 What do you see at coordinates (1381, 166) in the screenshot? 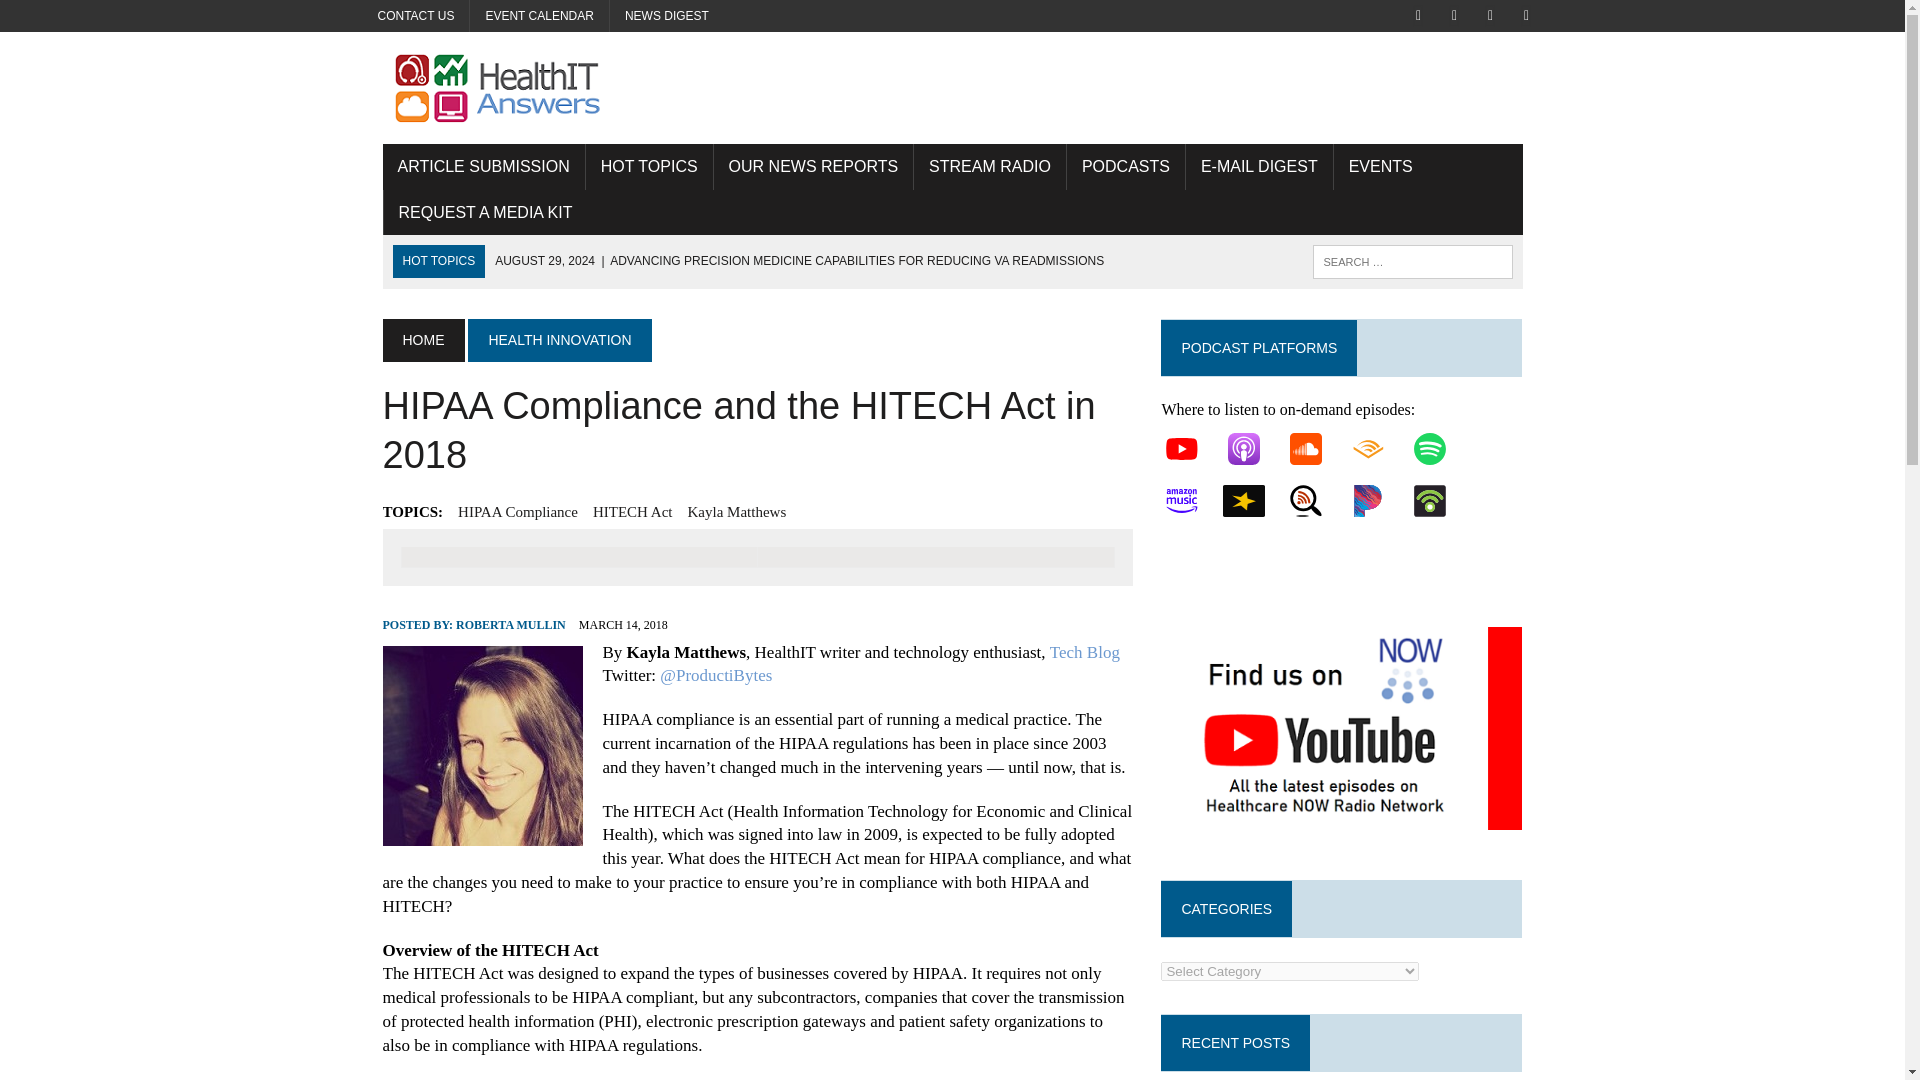
I see `EVENTS` at bounding box center [1381, 166].